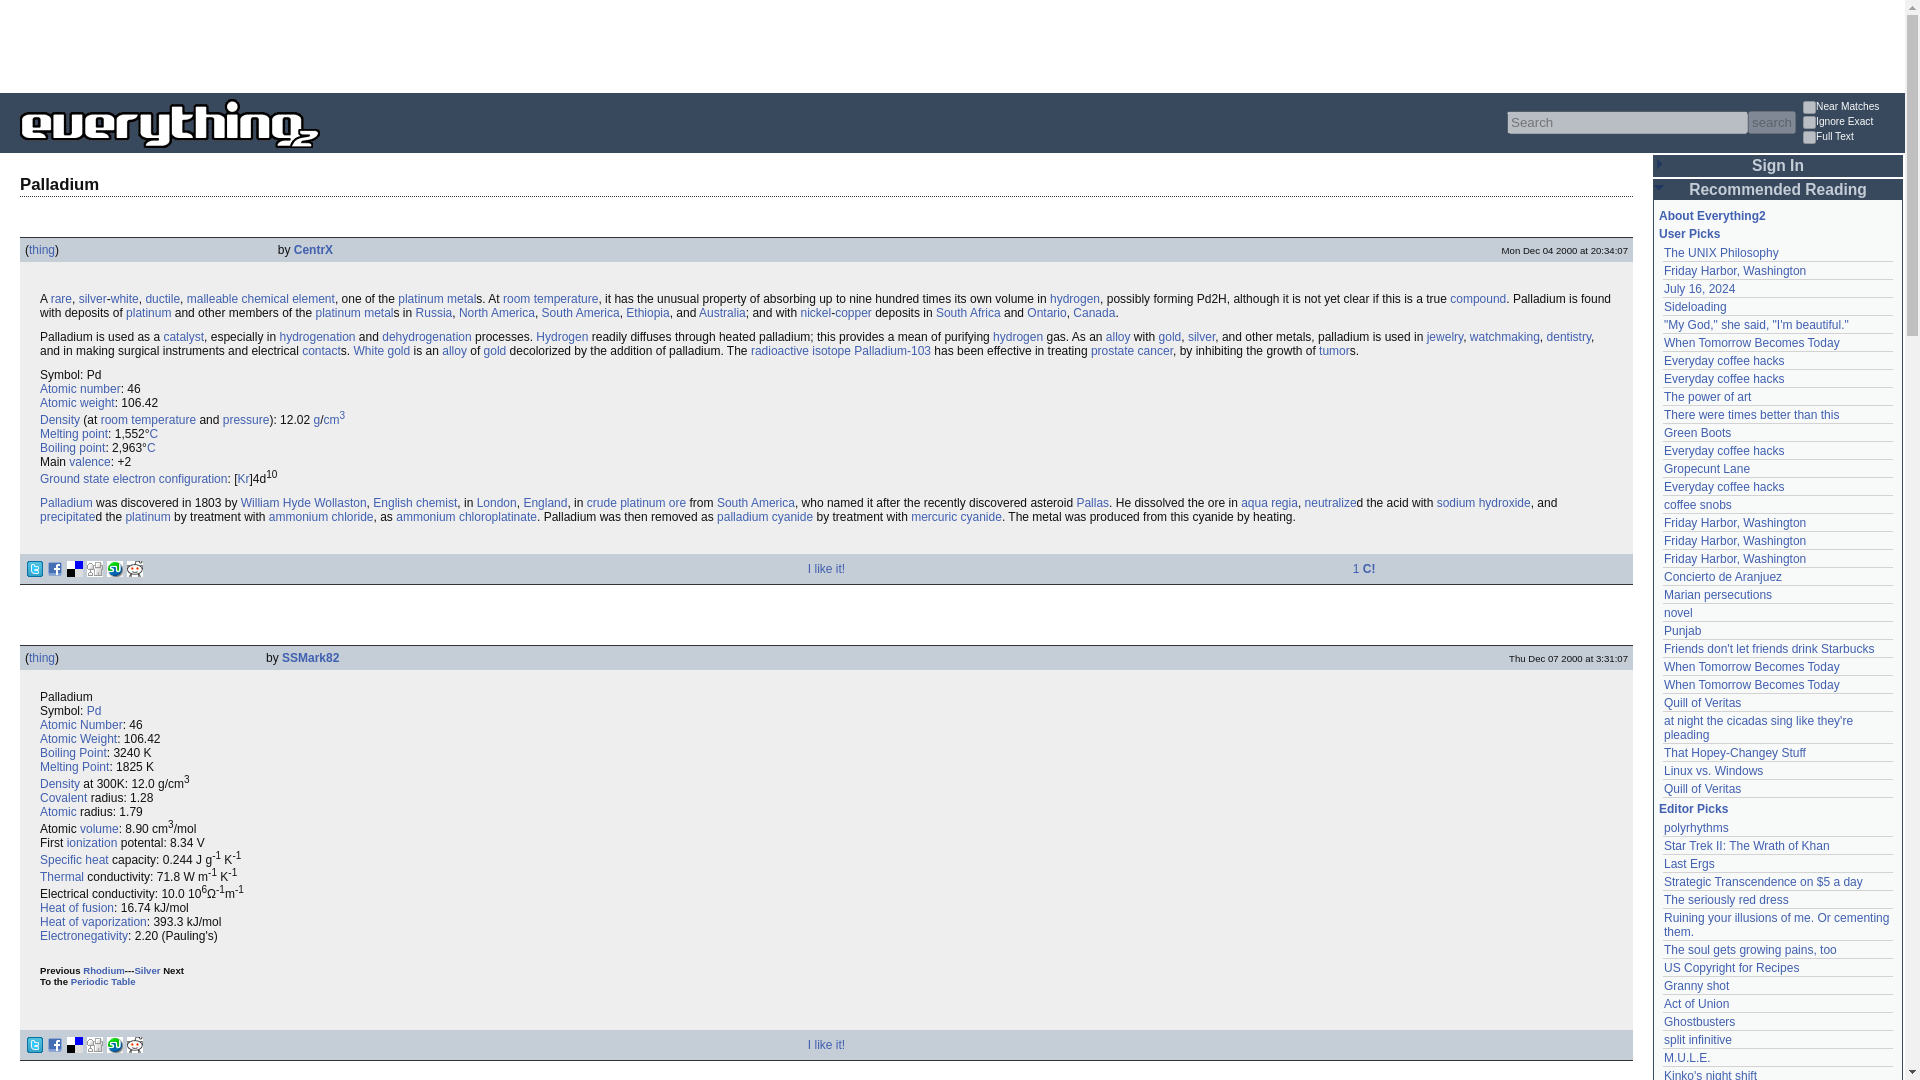 This screenshot has width=1920, height=1080. What do you see at coordinates (62, 298) in the screenshot?
I see `rare` at bounding box center [62, 298].